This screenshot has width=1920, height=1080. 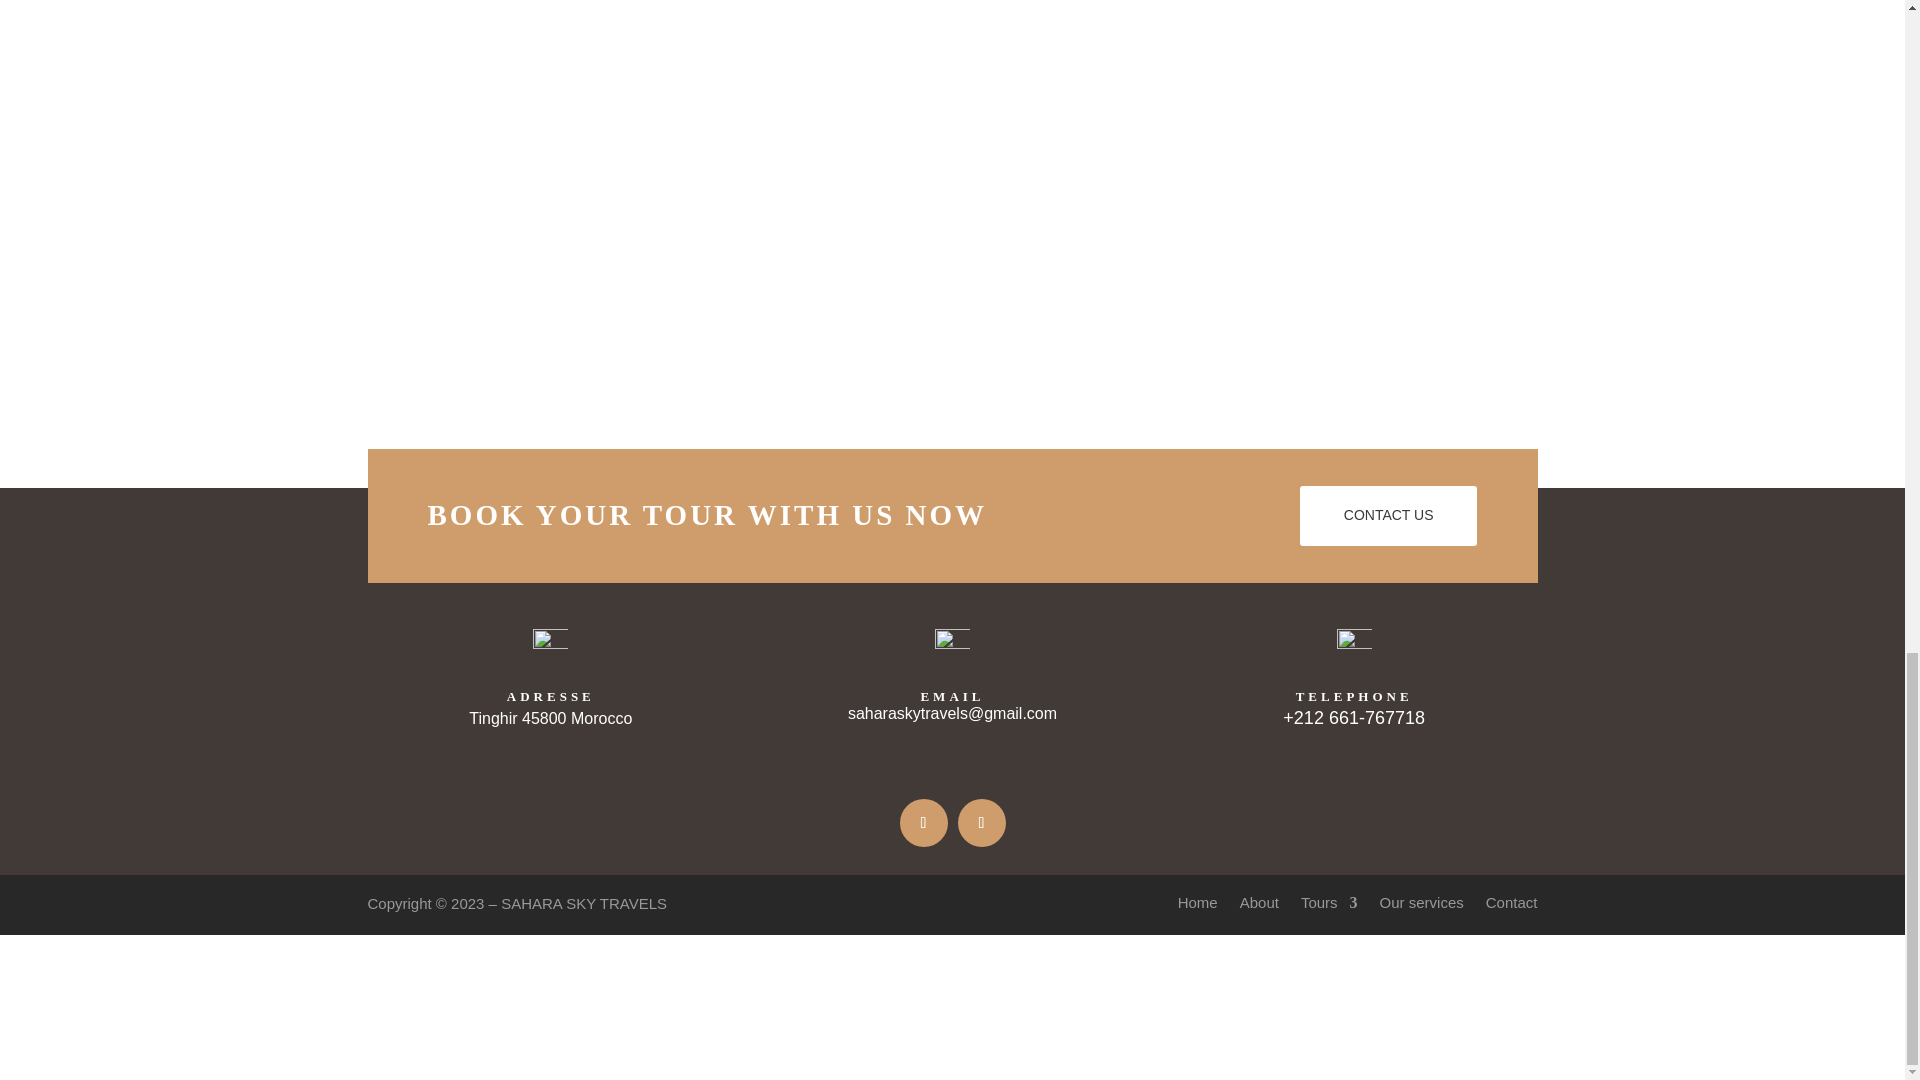 I want to click on Contact, so click(x=1512, y=906).